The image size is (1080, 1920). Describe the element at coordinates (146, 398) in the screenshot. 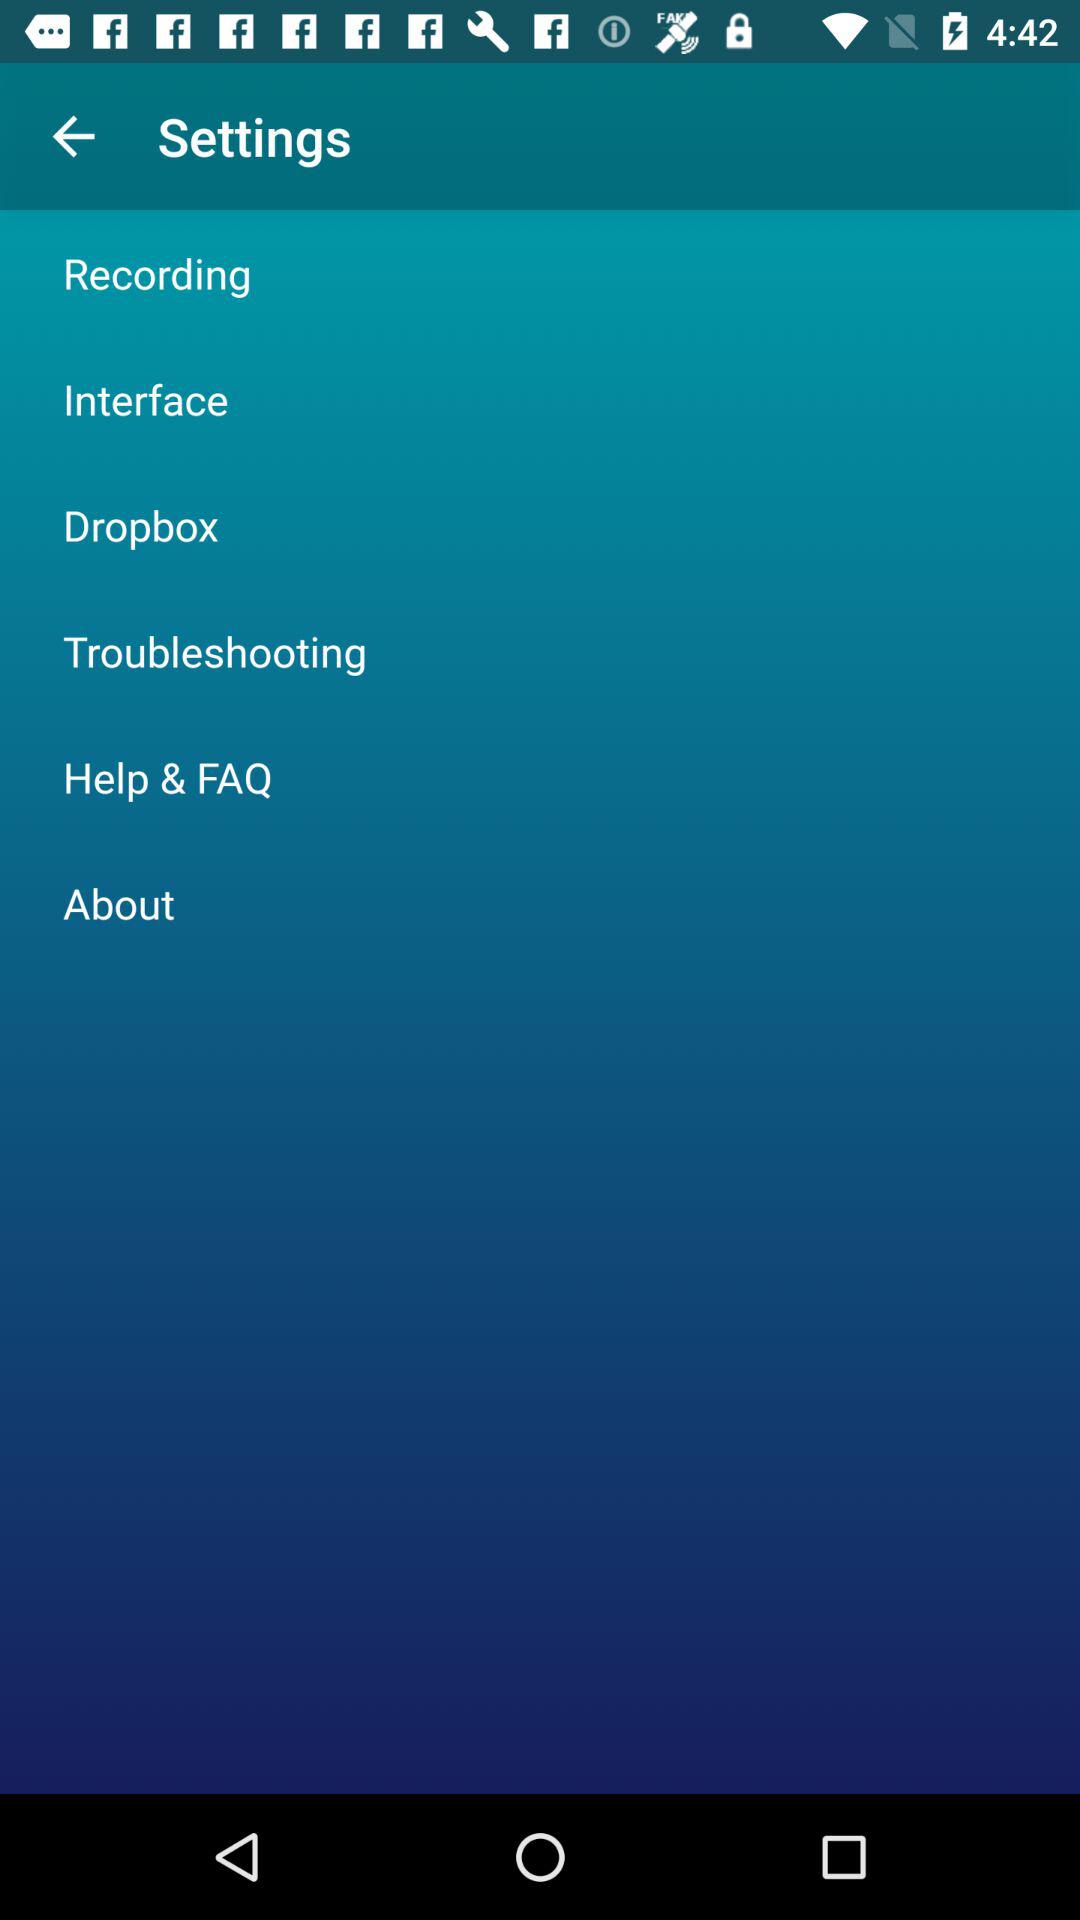

I see `flip to the interface icon` at that location.